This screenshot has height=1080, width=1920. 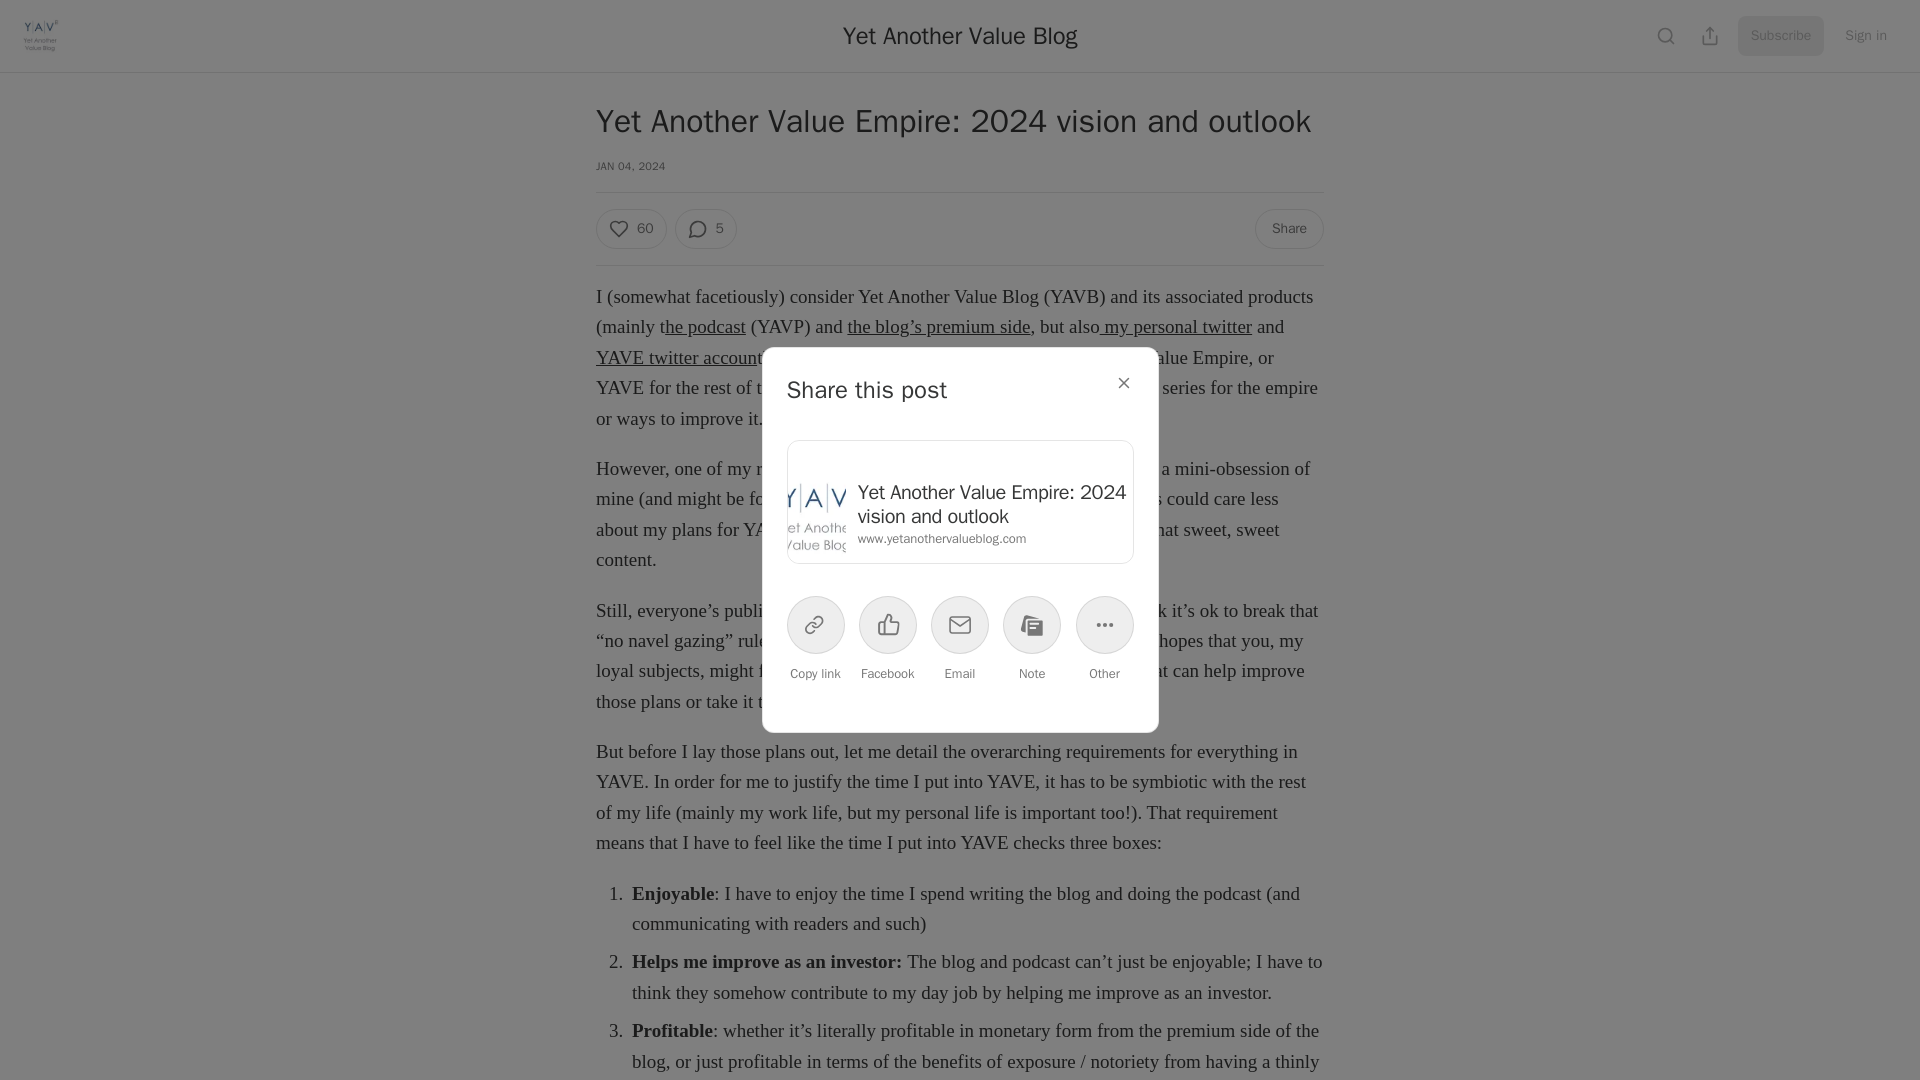 What do you see at coordinates (630, 229) in the screenshot?
I see `60` at bounding box center [630, 229].